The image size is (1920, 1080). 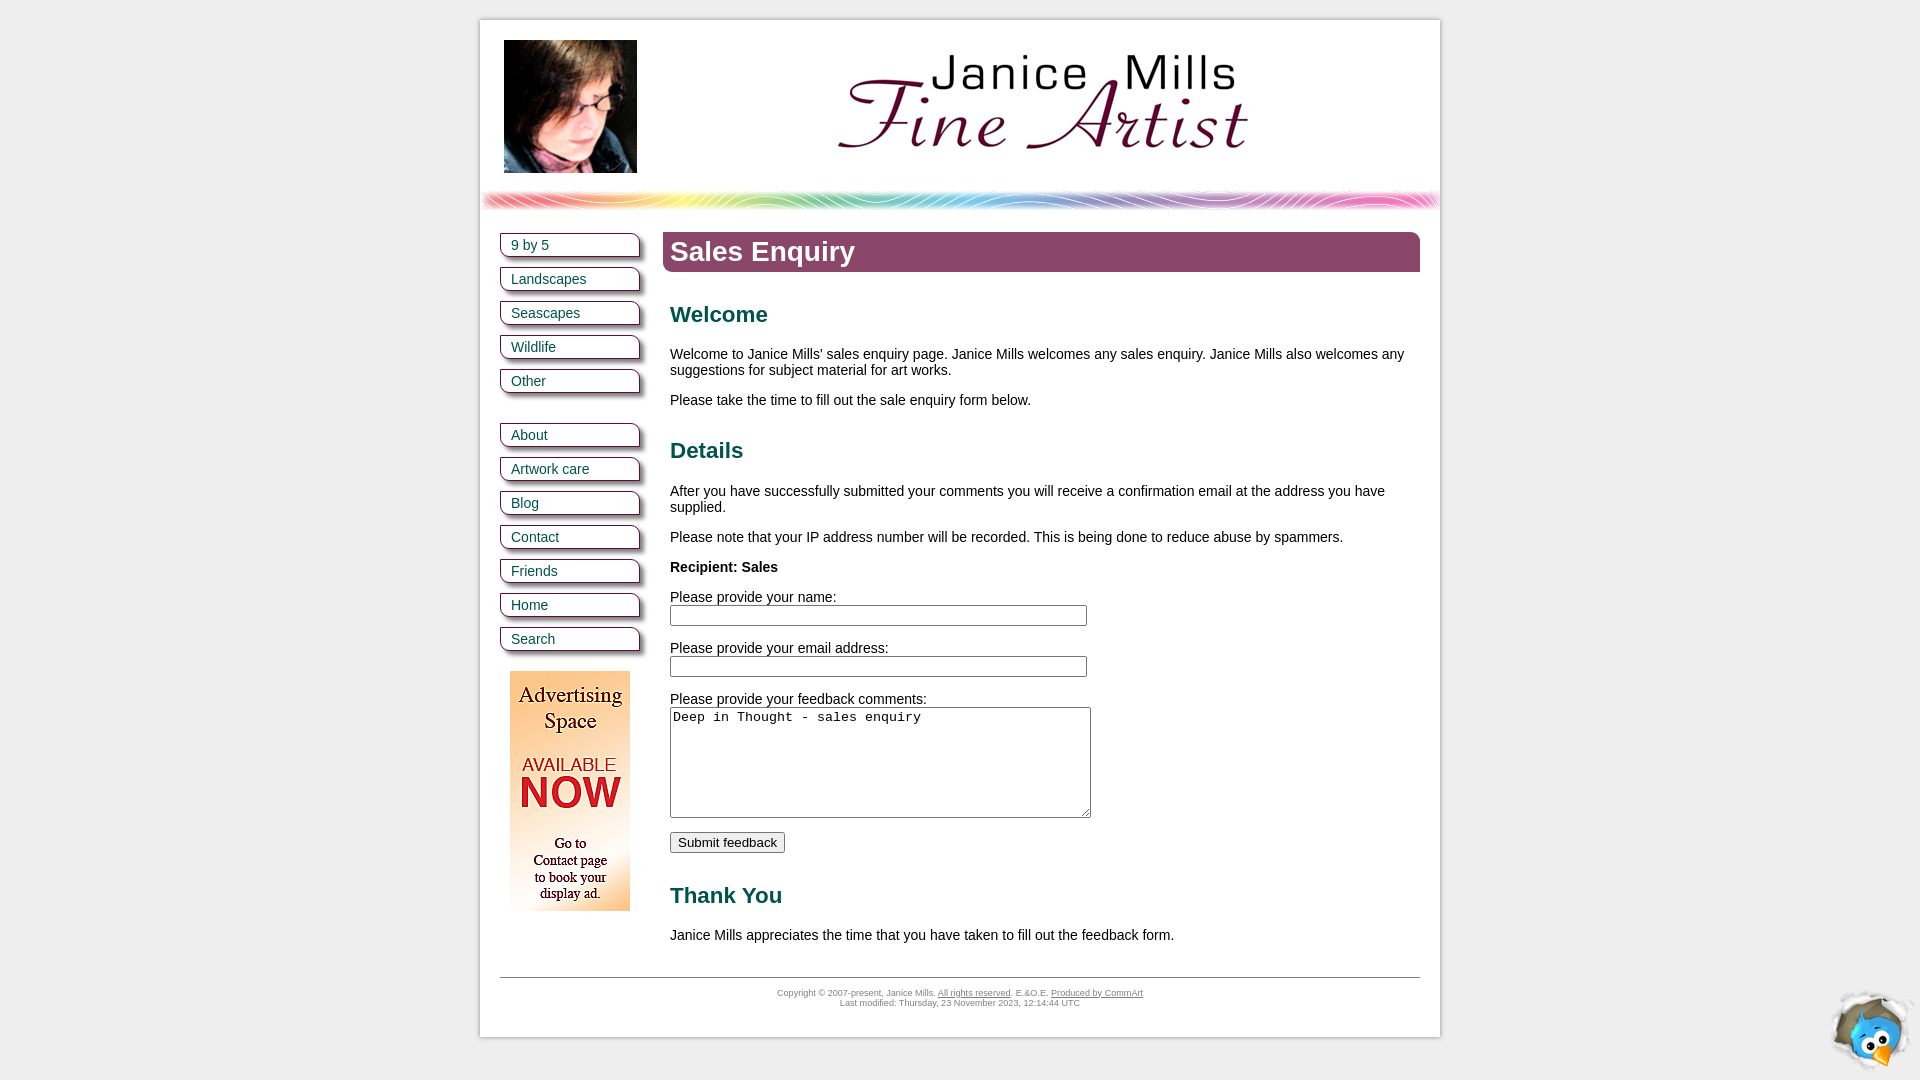 I want to click on Artwork care, so click(x=570, y=469).